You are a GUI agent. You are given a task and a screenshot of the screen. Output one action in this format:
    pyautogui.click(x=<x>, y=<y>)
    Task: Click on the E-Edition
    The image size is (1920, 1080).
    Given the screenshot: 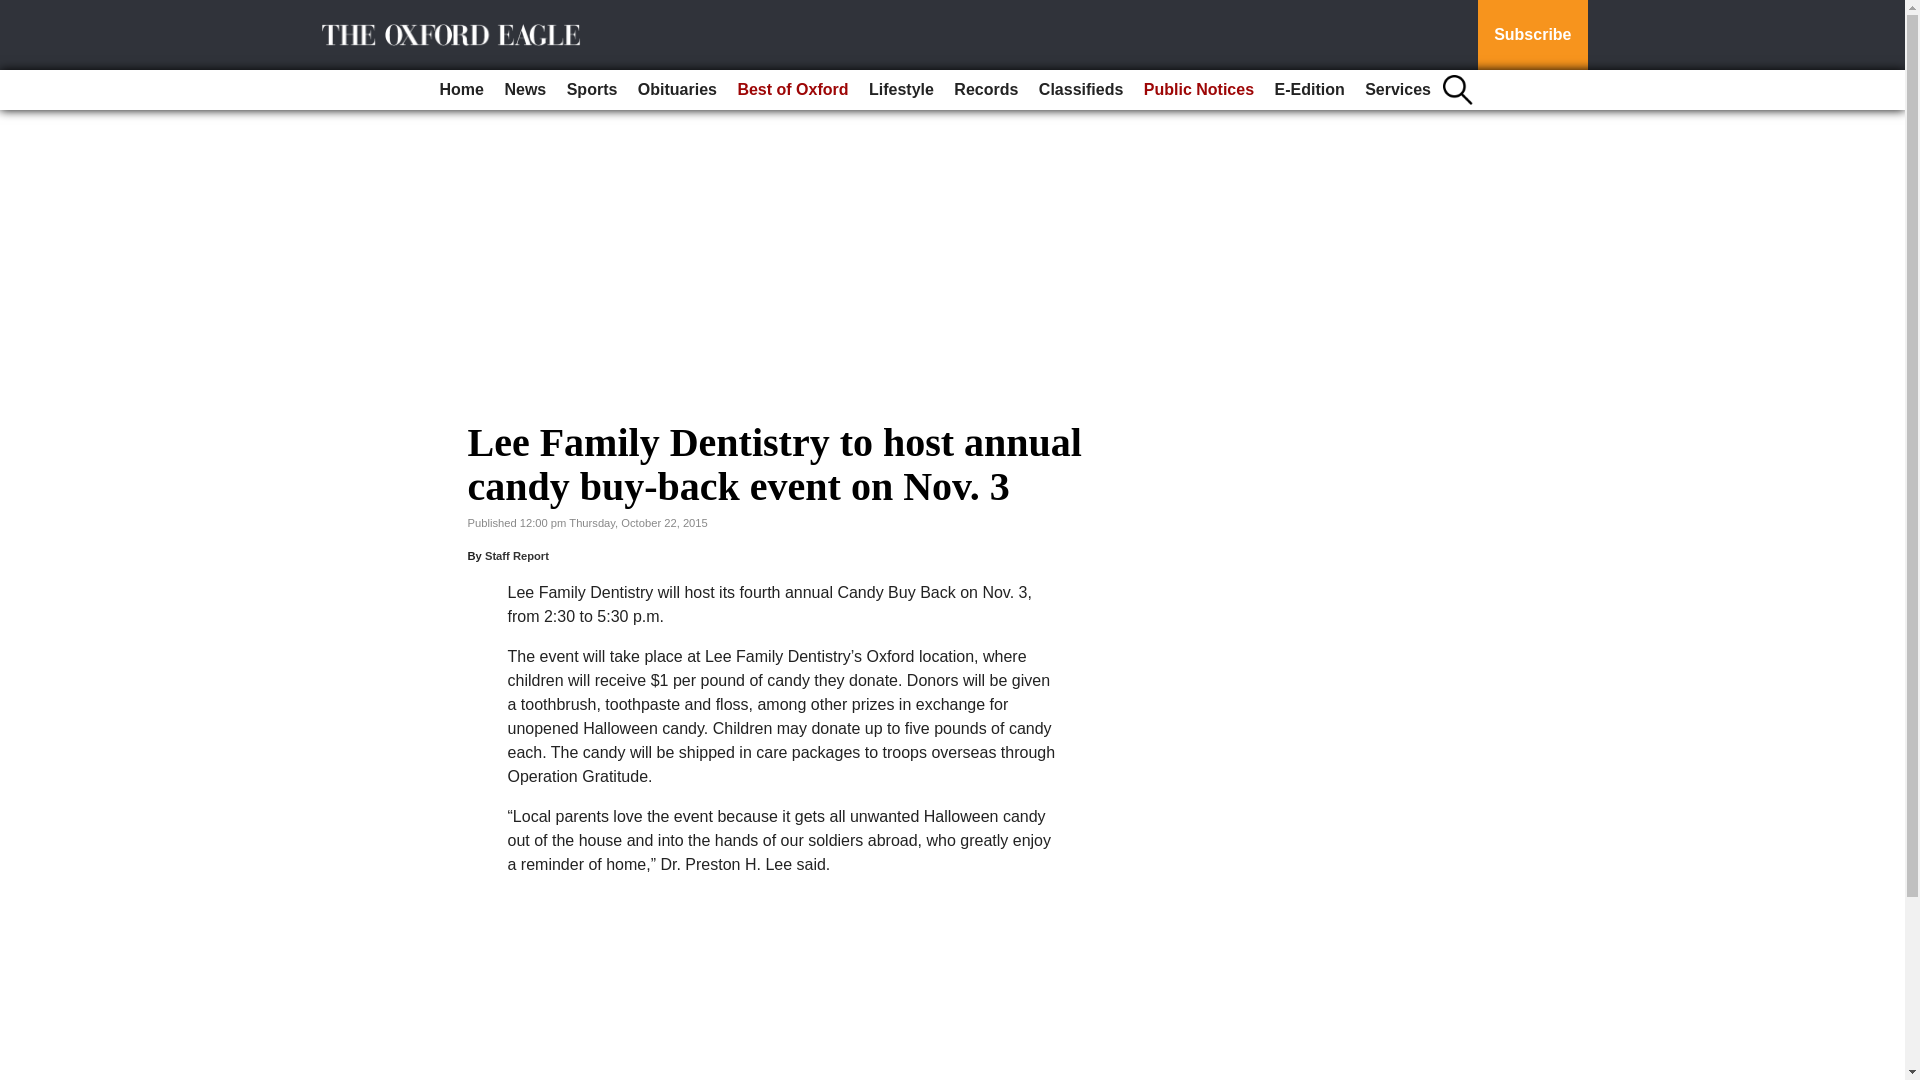 What is the action you would take?
    pyautogui.click(x=1308, y=90)
    